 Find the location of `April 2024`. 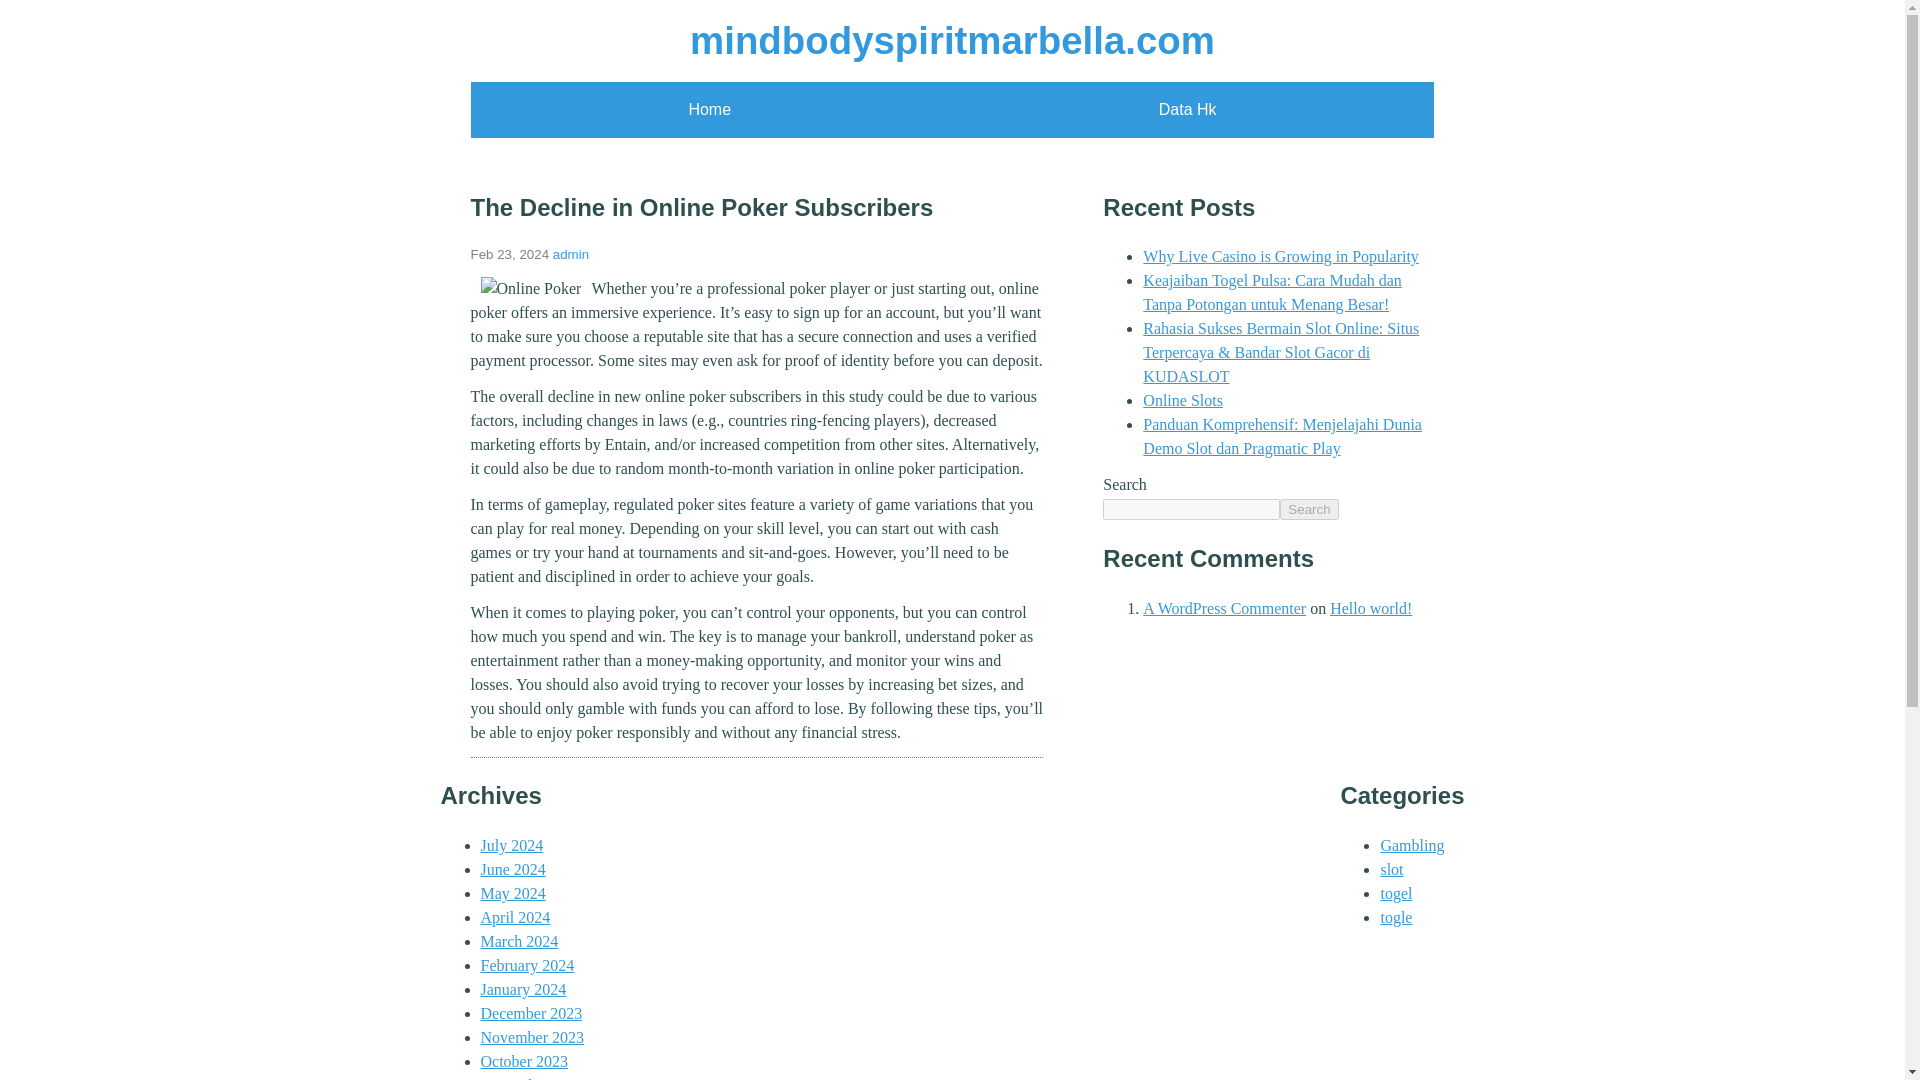

April 2024 is located at coordinates (514, 917).